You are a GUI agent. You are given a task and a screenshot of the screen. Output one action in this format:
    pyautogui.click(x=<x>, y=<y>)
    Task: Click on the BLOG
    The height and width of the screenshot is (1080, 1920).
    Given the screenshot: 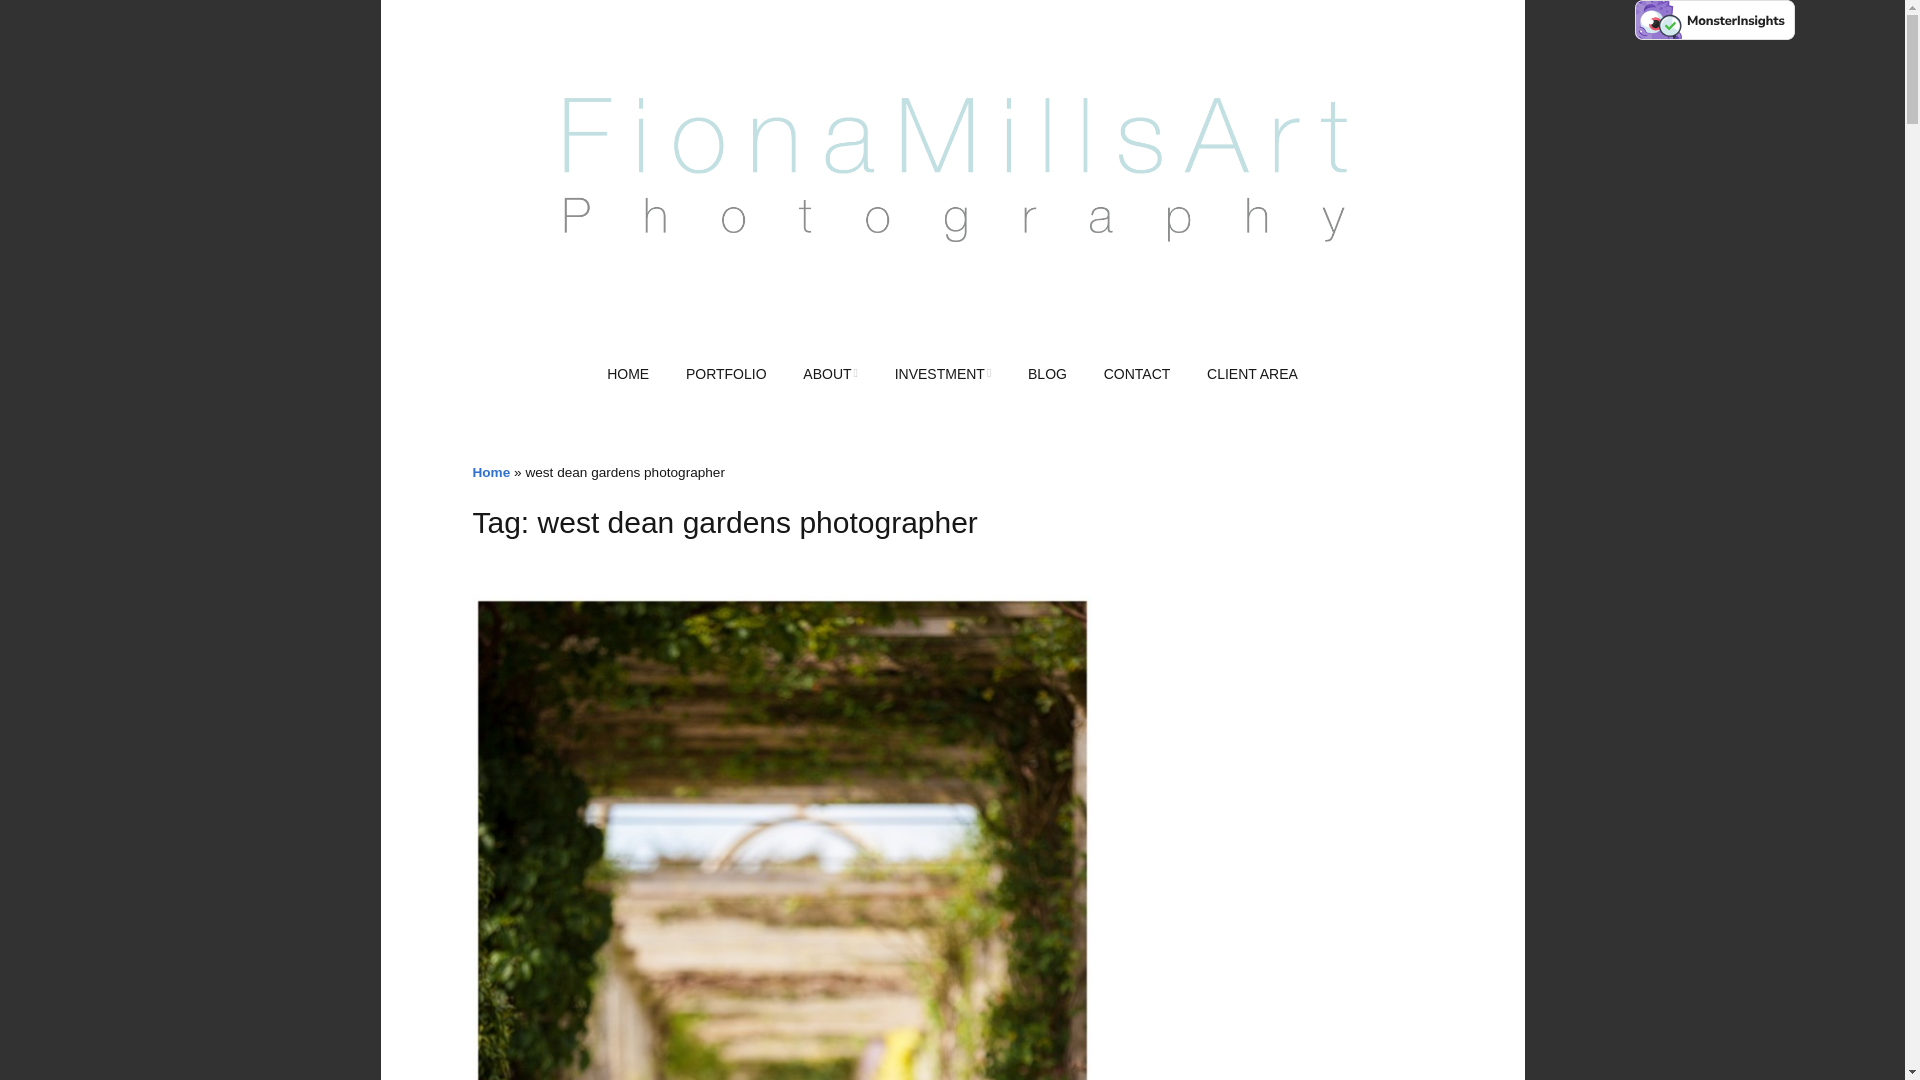 What is the action you would take?
    pyautogui.click(x=1046, y=375)
    